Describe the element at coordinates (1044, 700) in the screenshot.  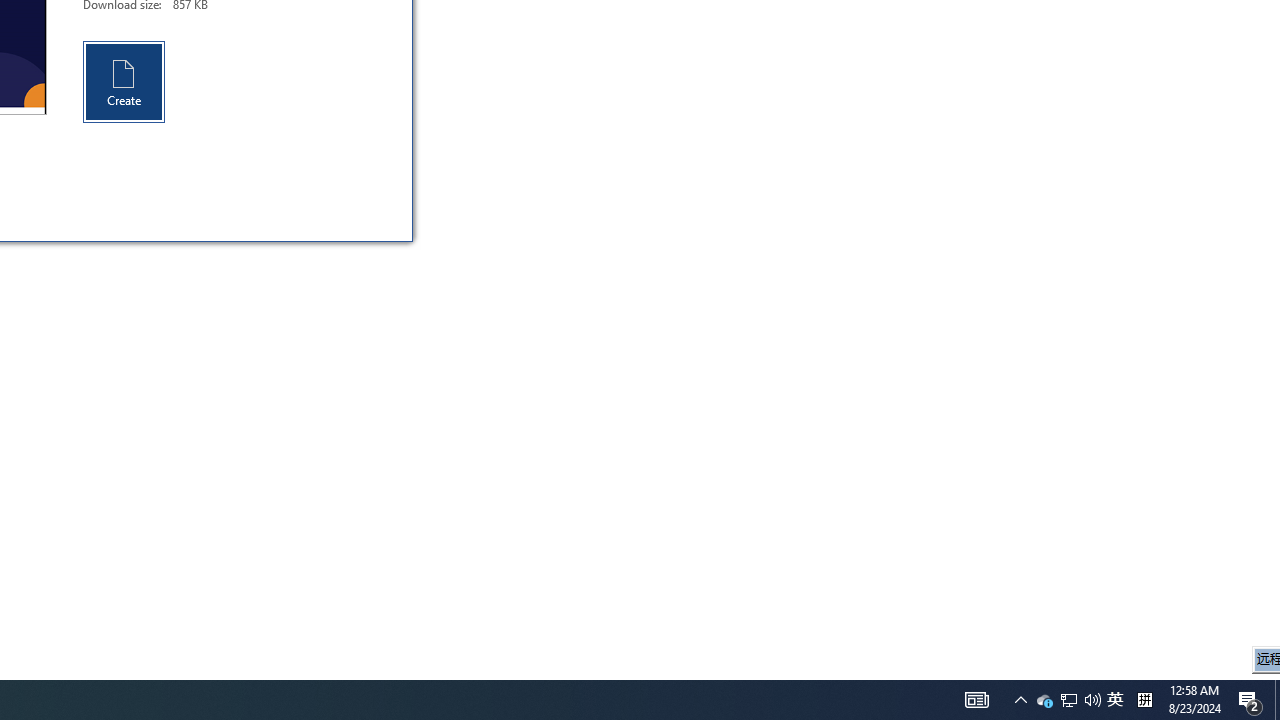
I see `Create` at that location.